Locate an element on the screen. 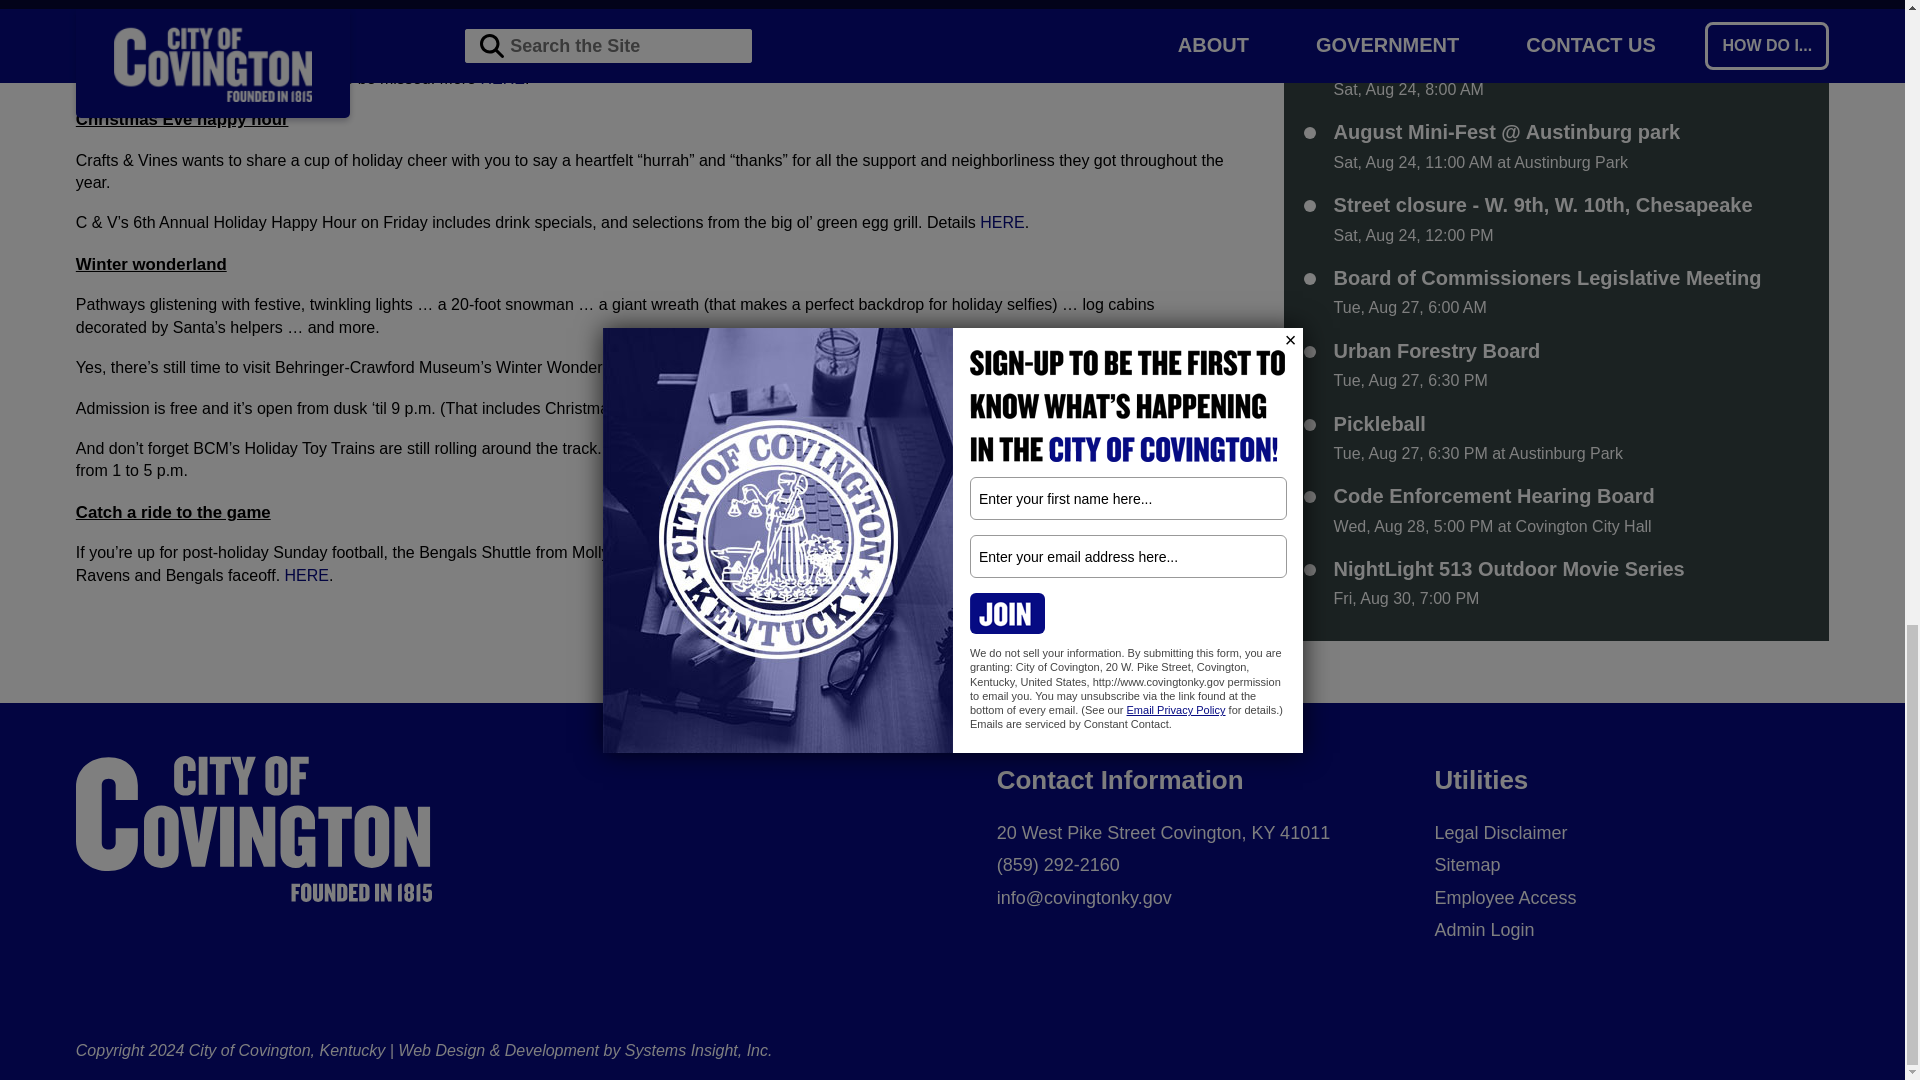 The height and width of the screenshot is (1080, 1920). HERE is located at coordinates (502, 78).